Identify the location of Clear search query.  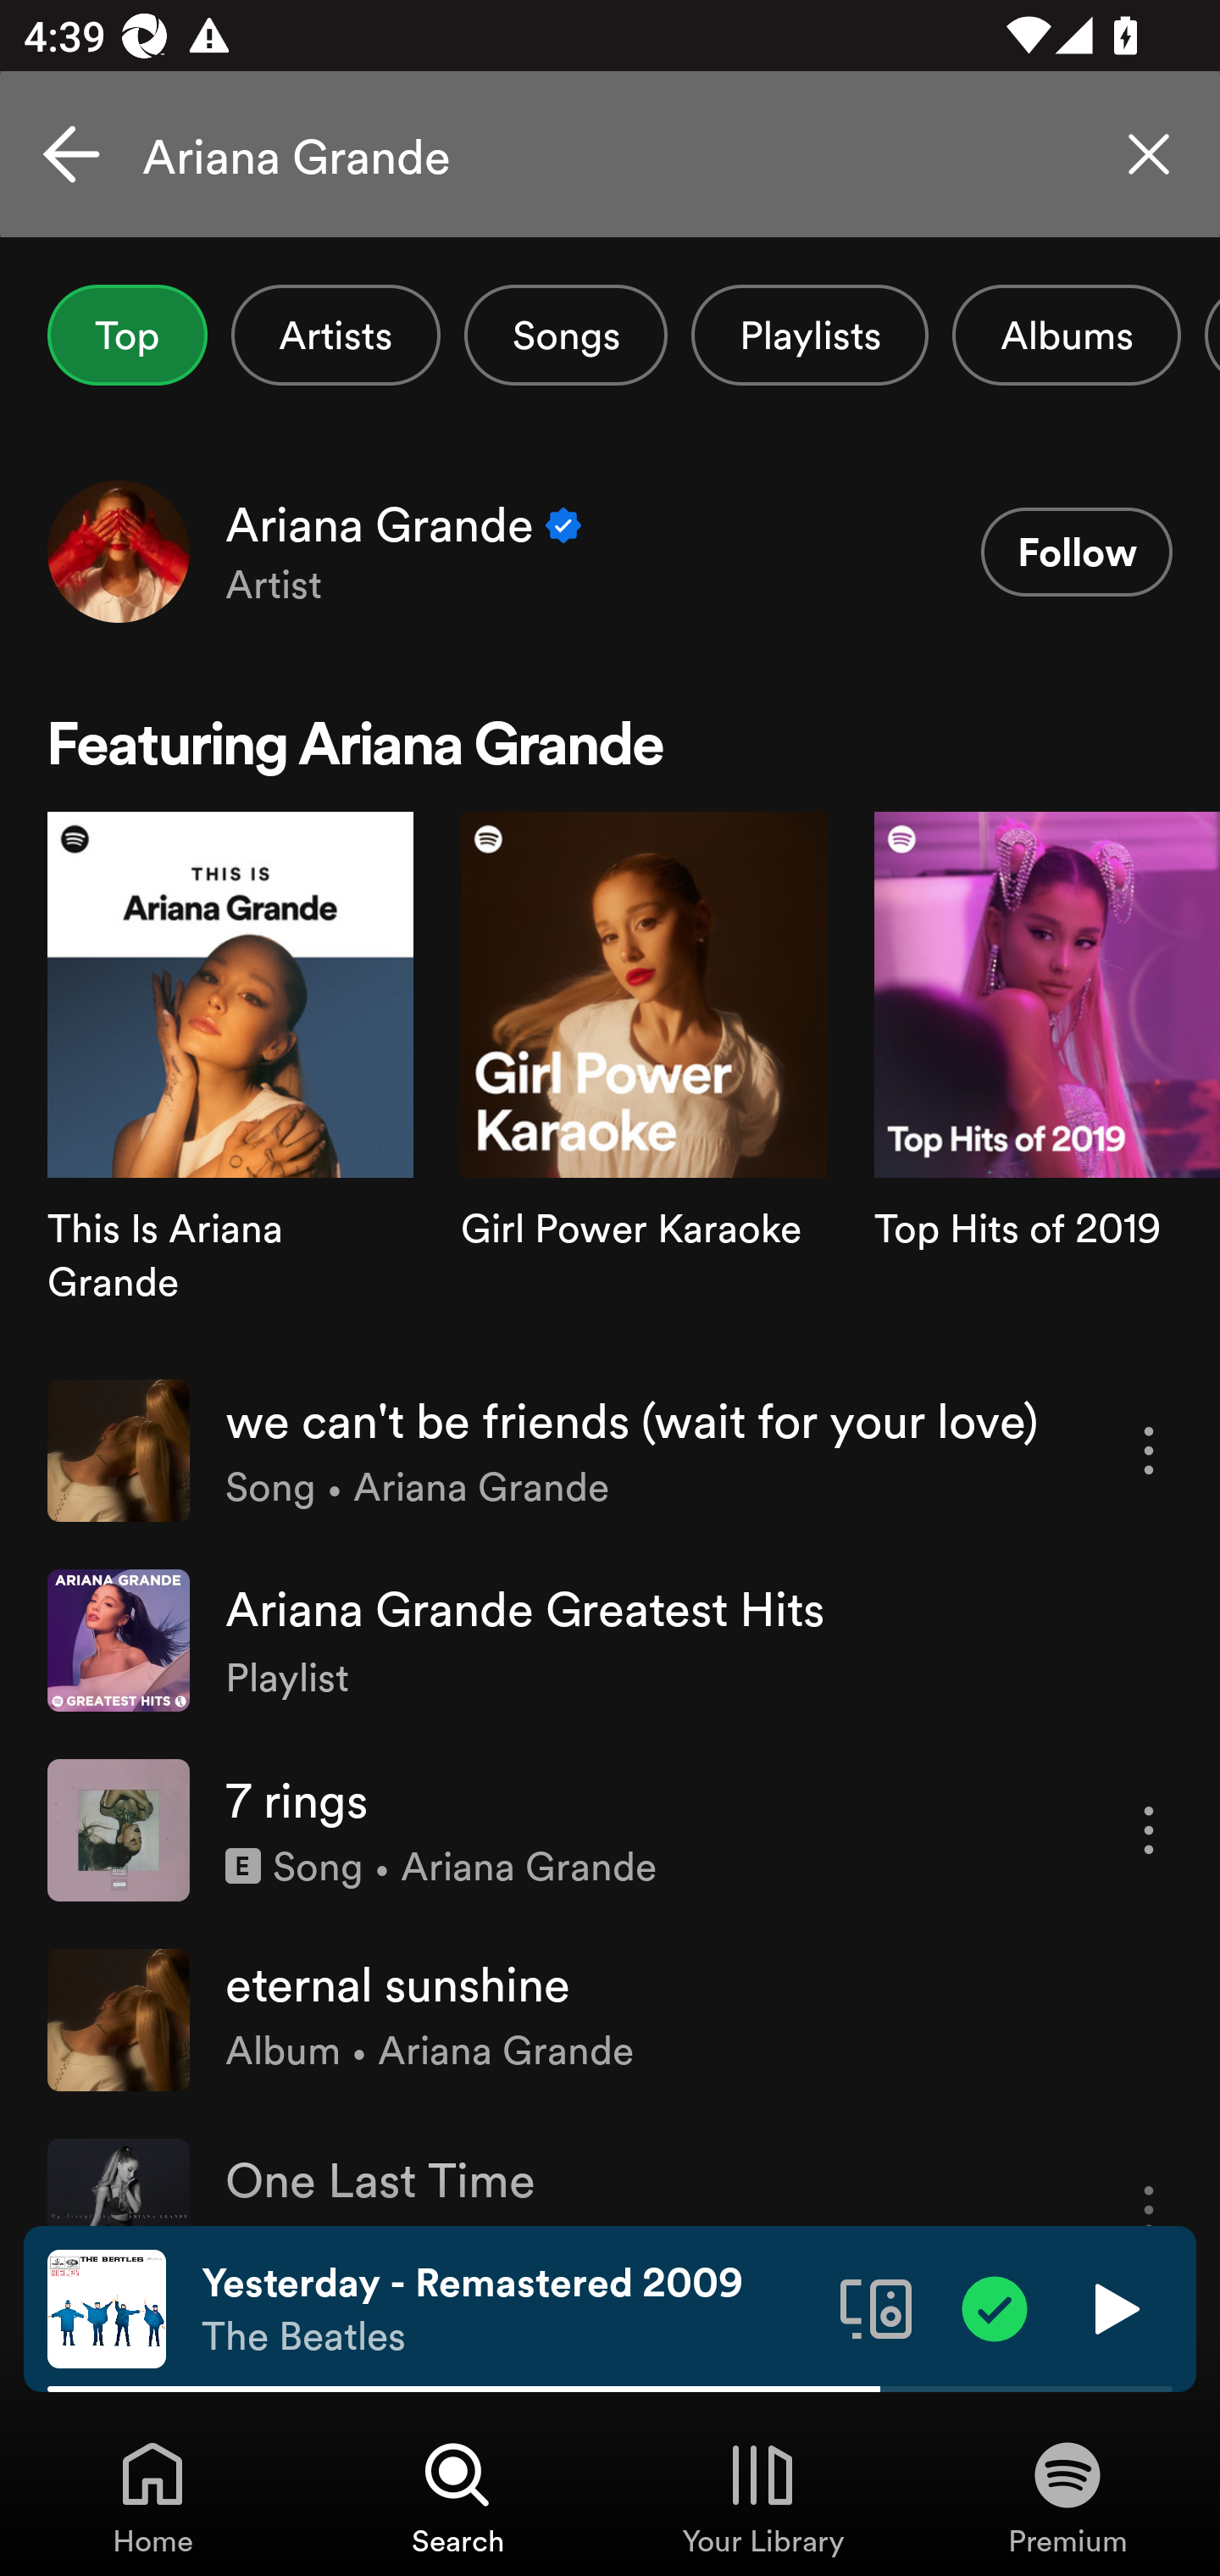
(1149, 154).